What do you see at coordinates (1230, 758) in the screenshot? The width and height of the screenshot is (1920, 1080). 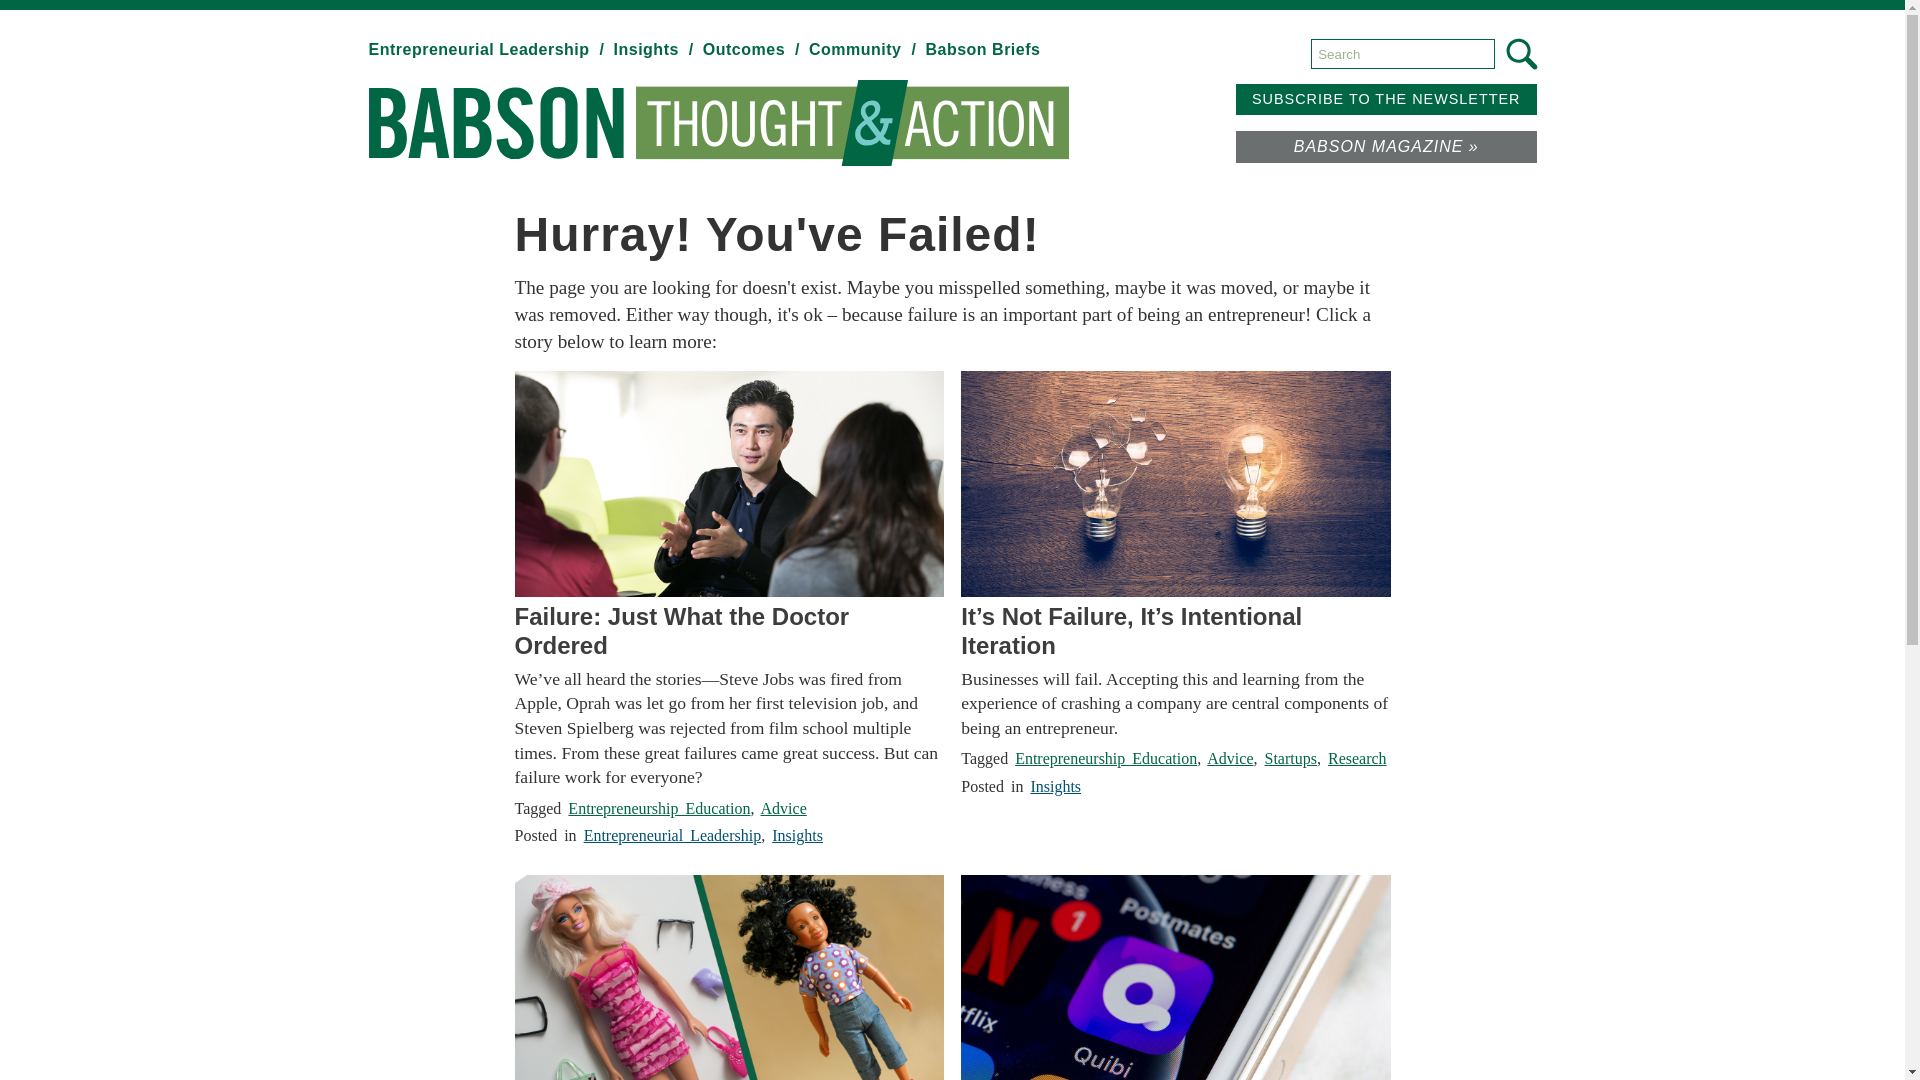 I see `Advice` at bounding box center [1230, 758].